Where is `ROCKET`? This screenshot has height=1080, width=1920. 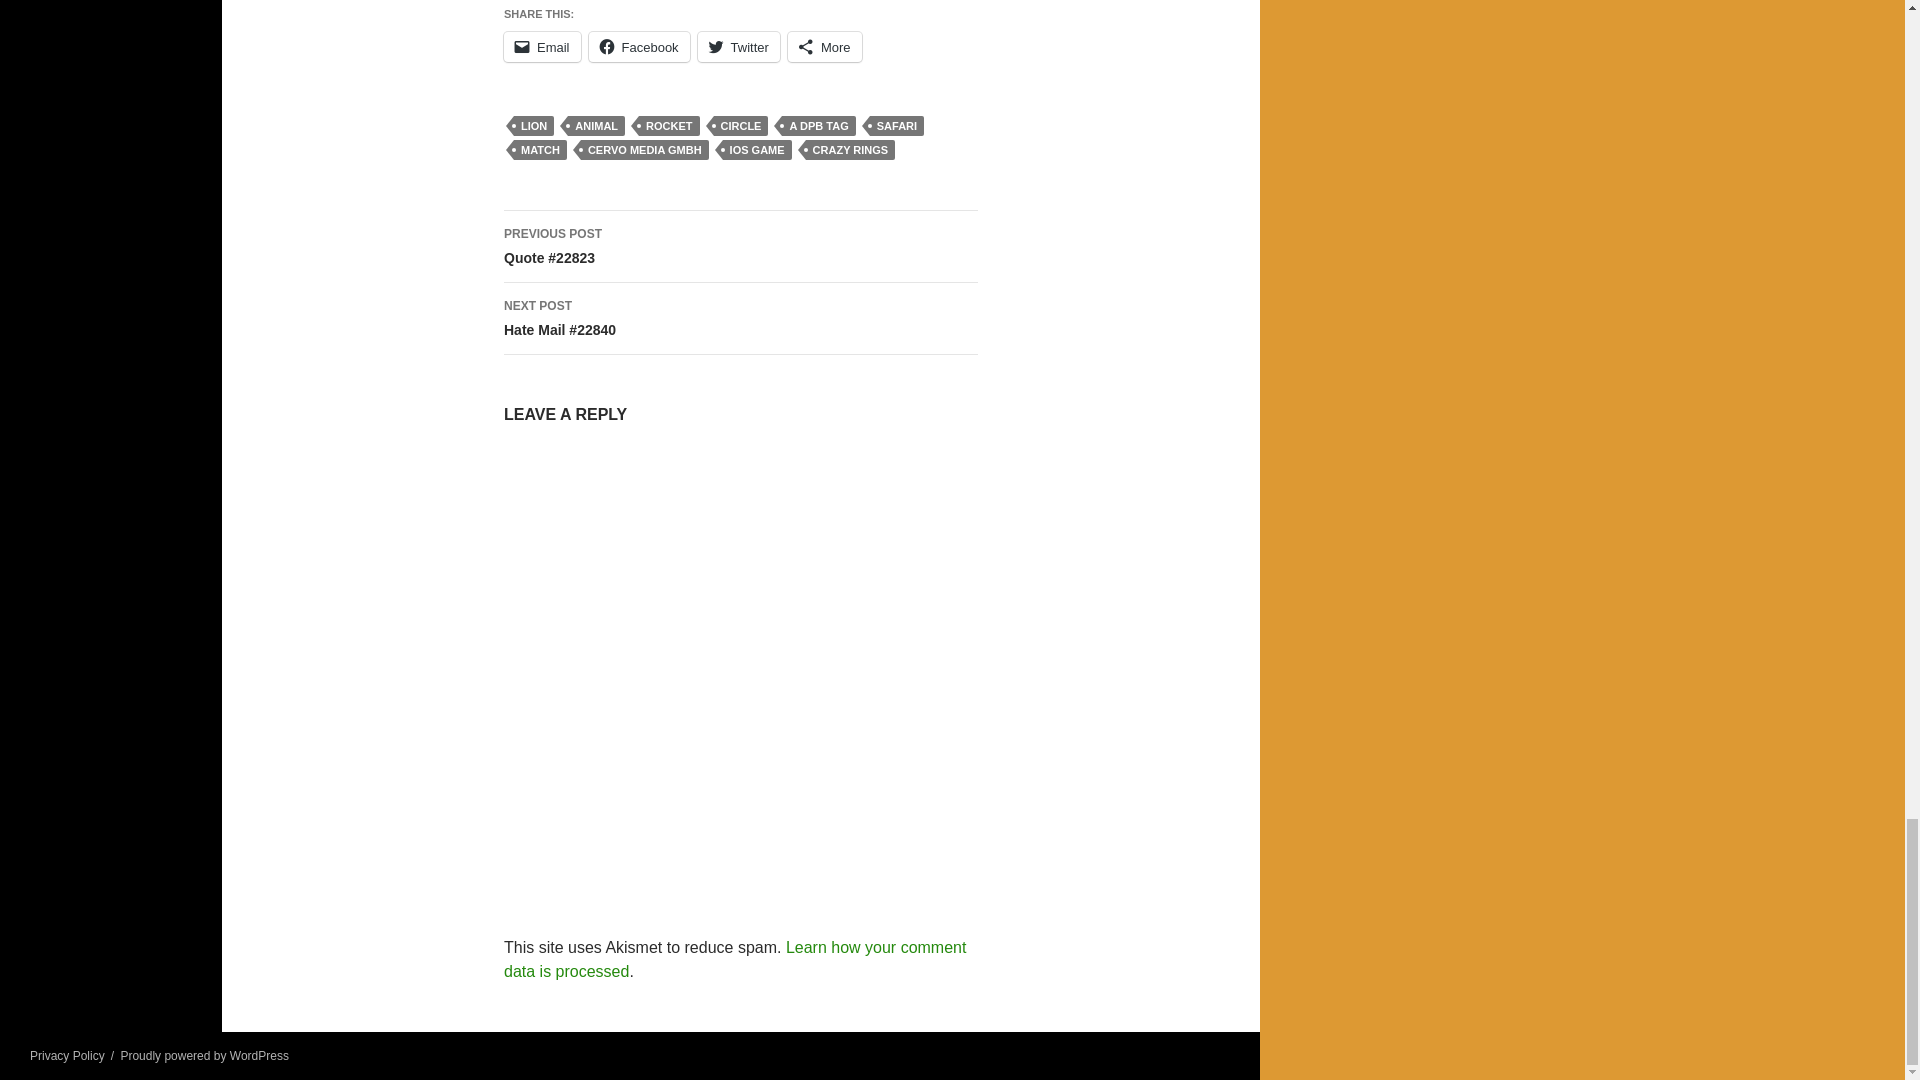 ROCKET is located at coordinates (668, 126).